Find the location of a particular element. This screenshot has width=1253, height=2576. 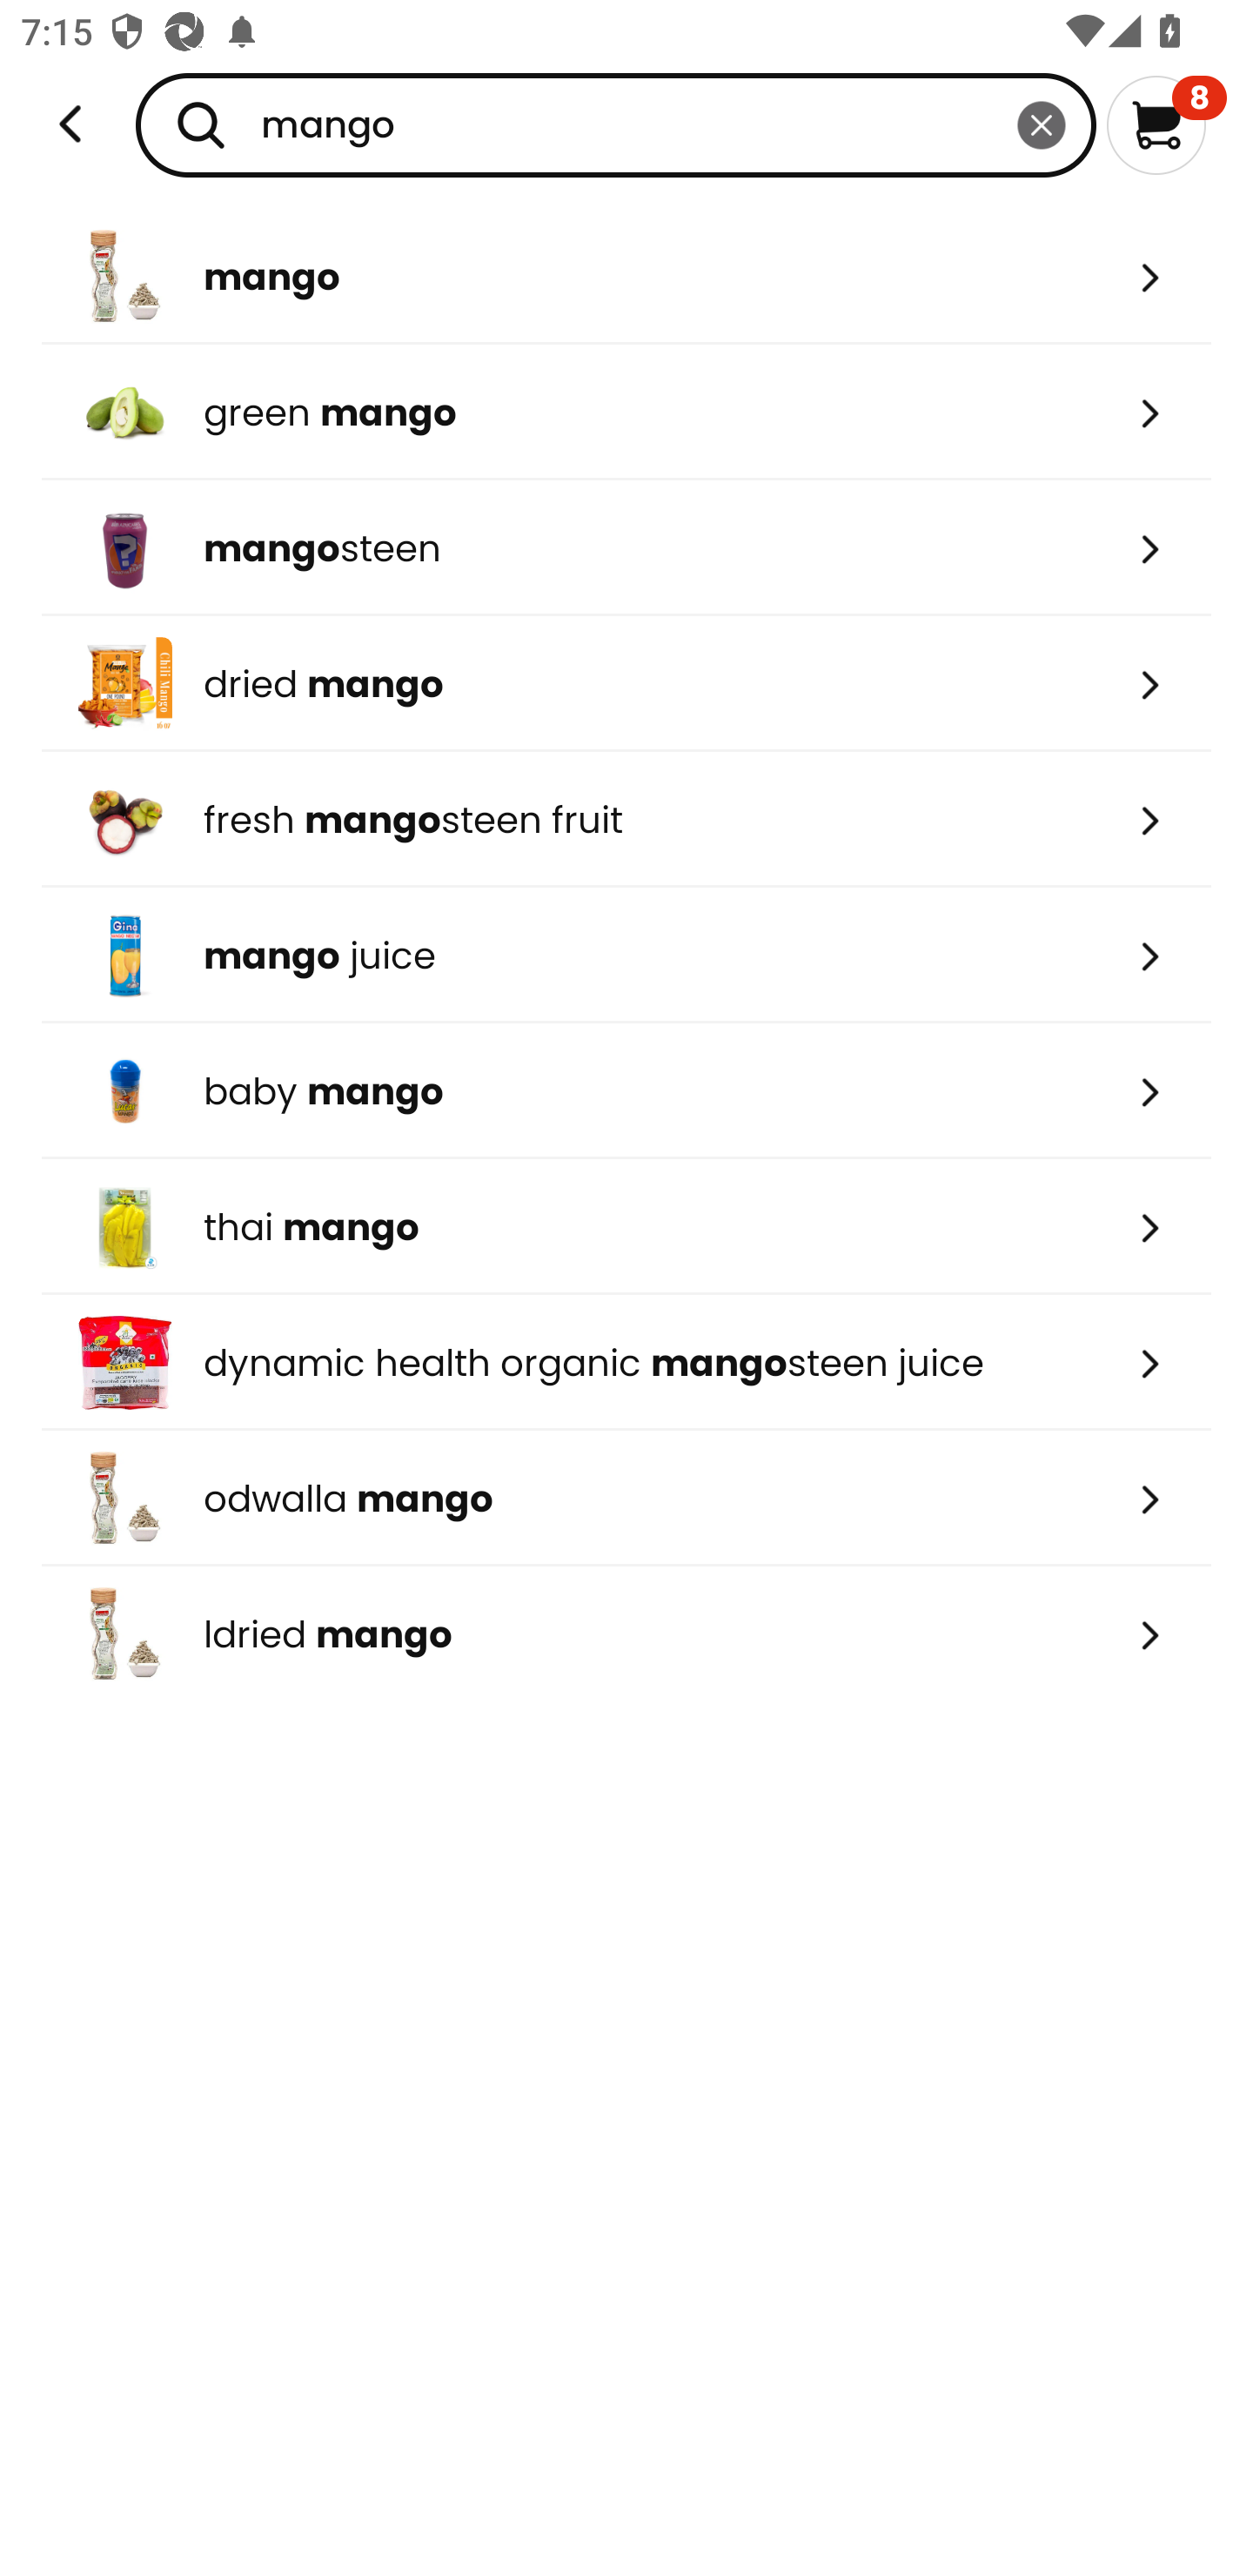

mango is located at coordinates (626, 277).